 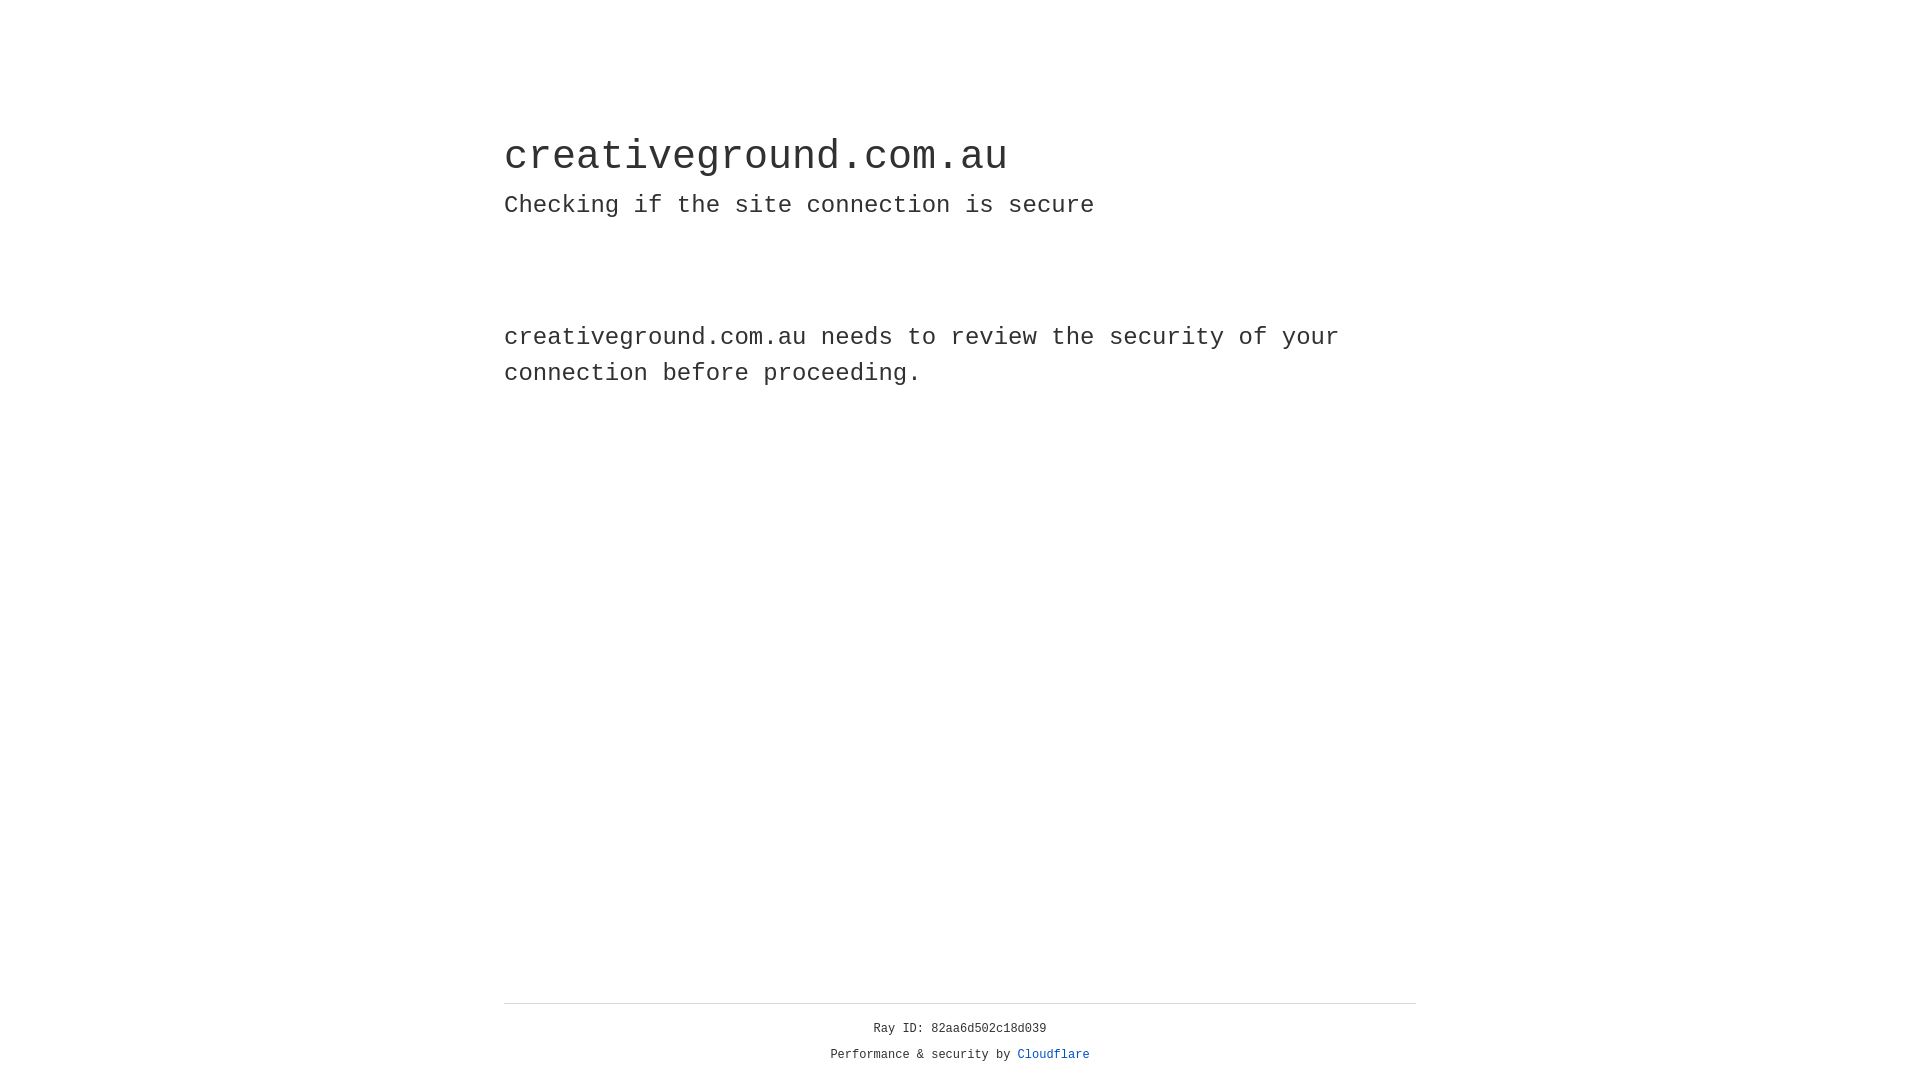 What do you see at coordinates (1054, 1055) in the screenshot?
I see `Cloudflare` at bounding box center [1054, 1055].